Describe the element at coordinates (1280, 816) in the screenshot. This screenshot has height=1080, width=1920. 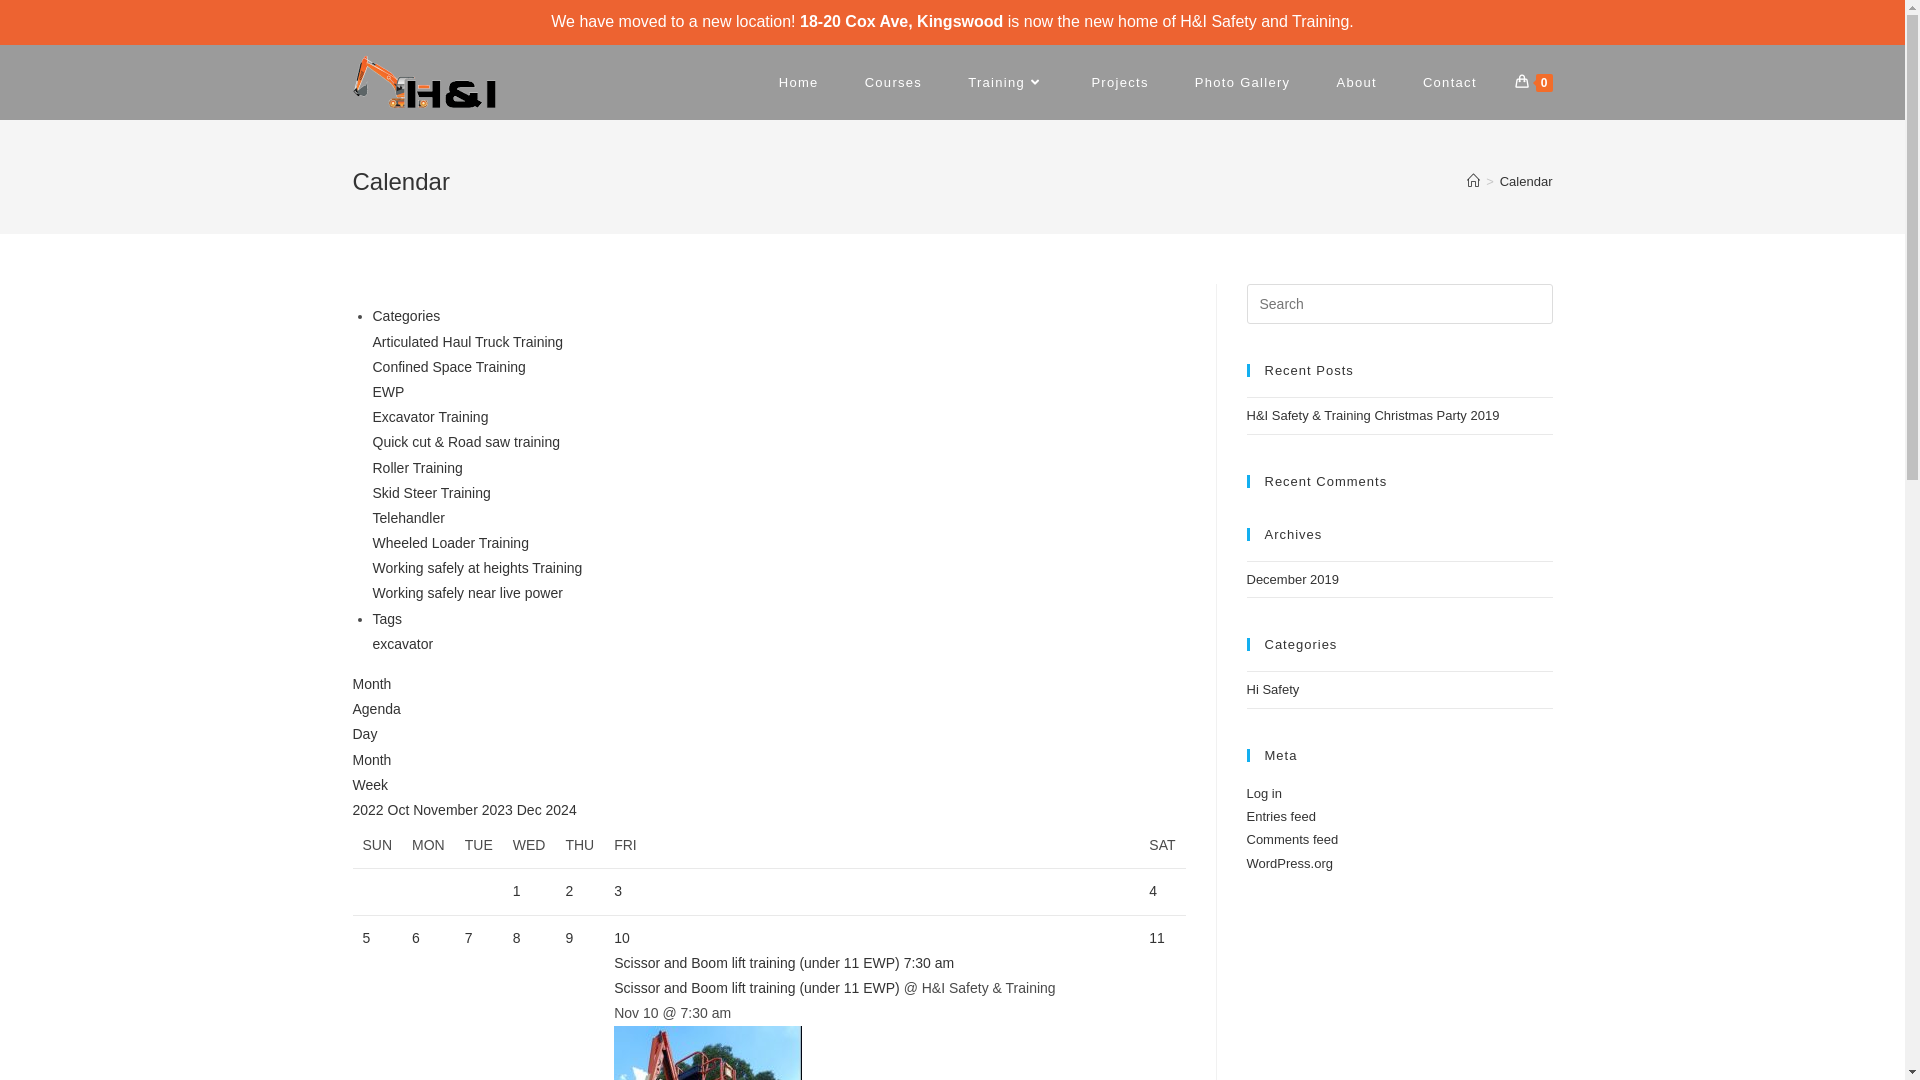
I see `Entries feed` at that location.